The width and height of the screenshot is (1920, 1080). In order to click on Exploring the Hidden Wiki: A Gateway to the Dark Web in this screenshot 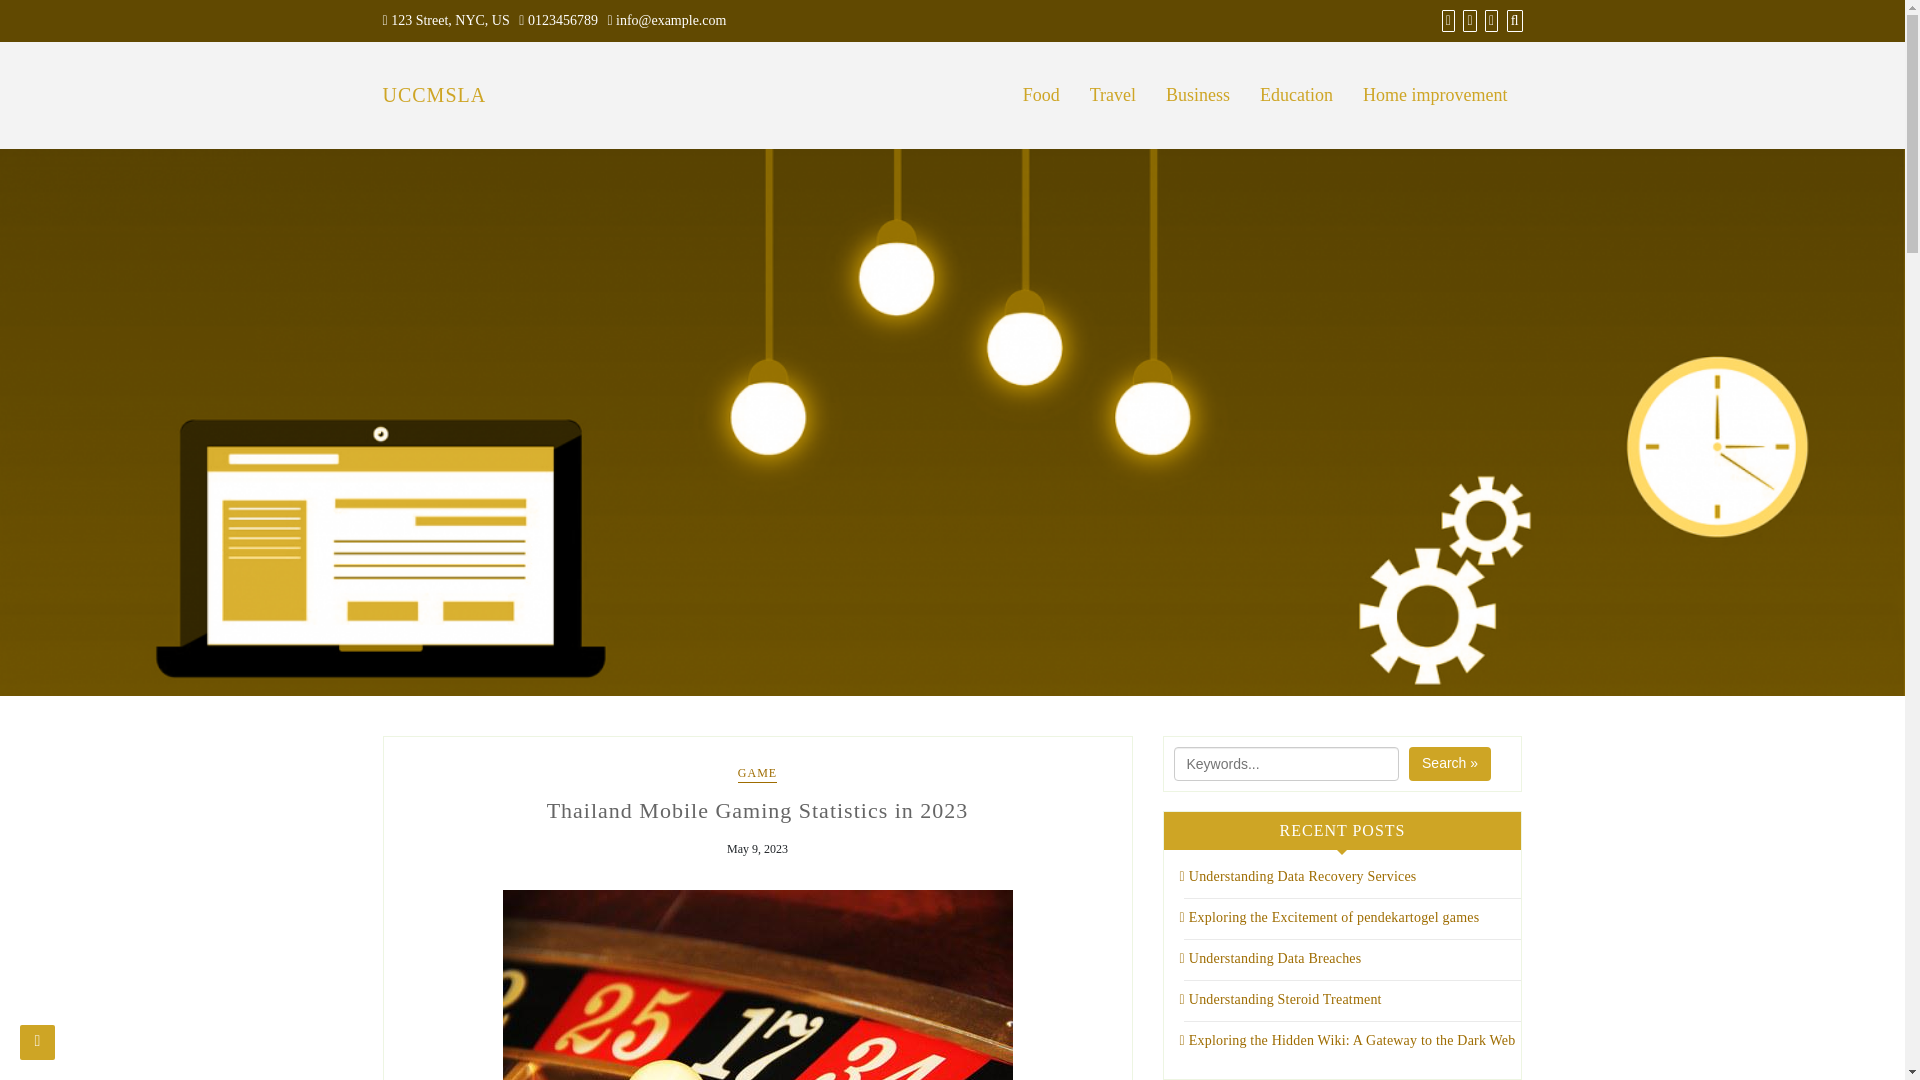, I will do `click(1348, 1040)`.